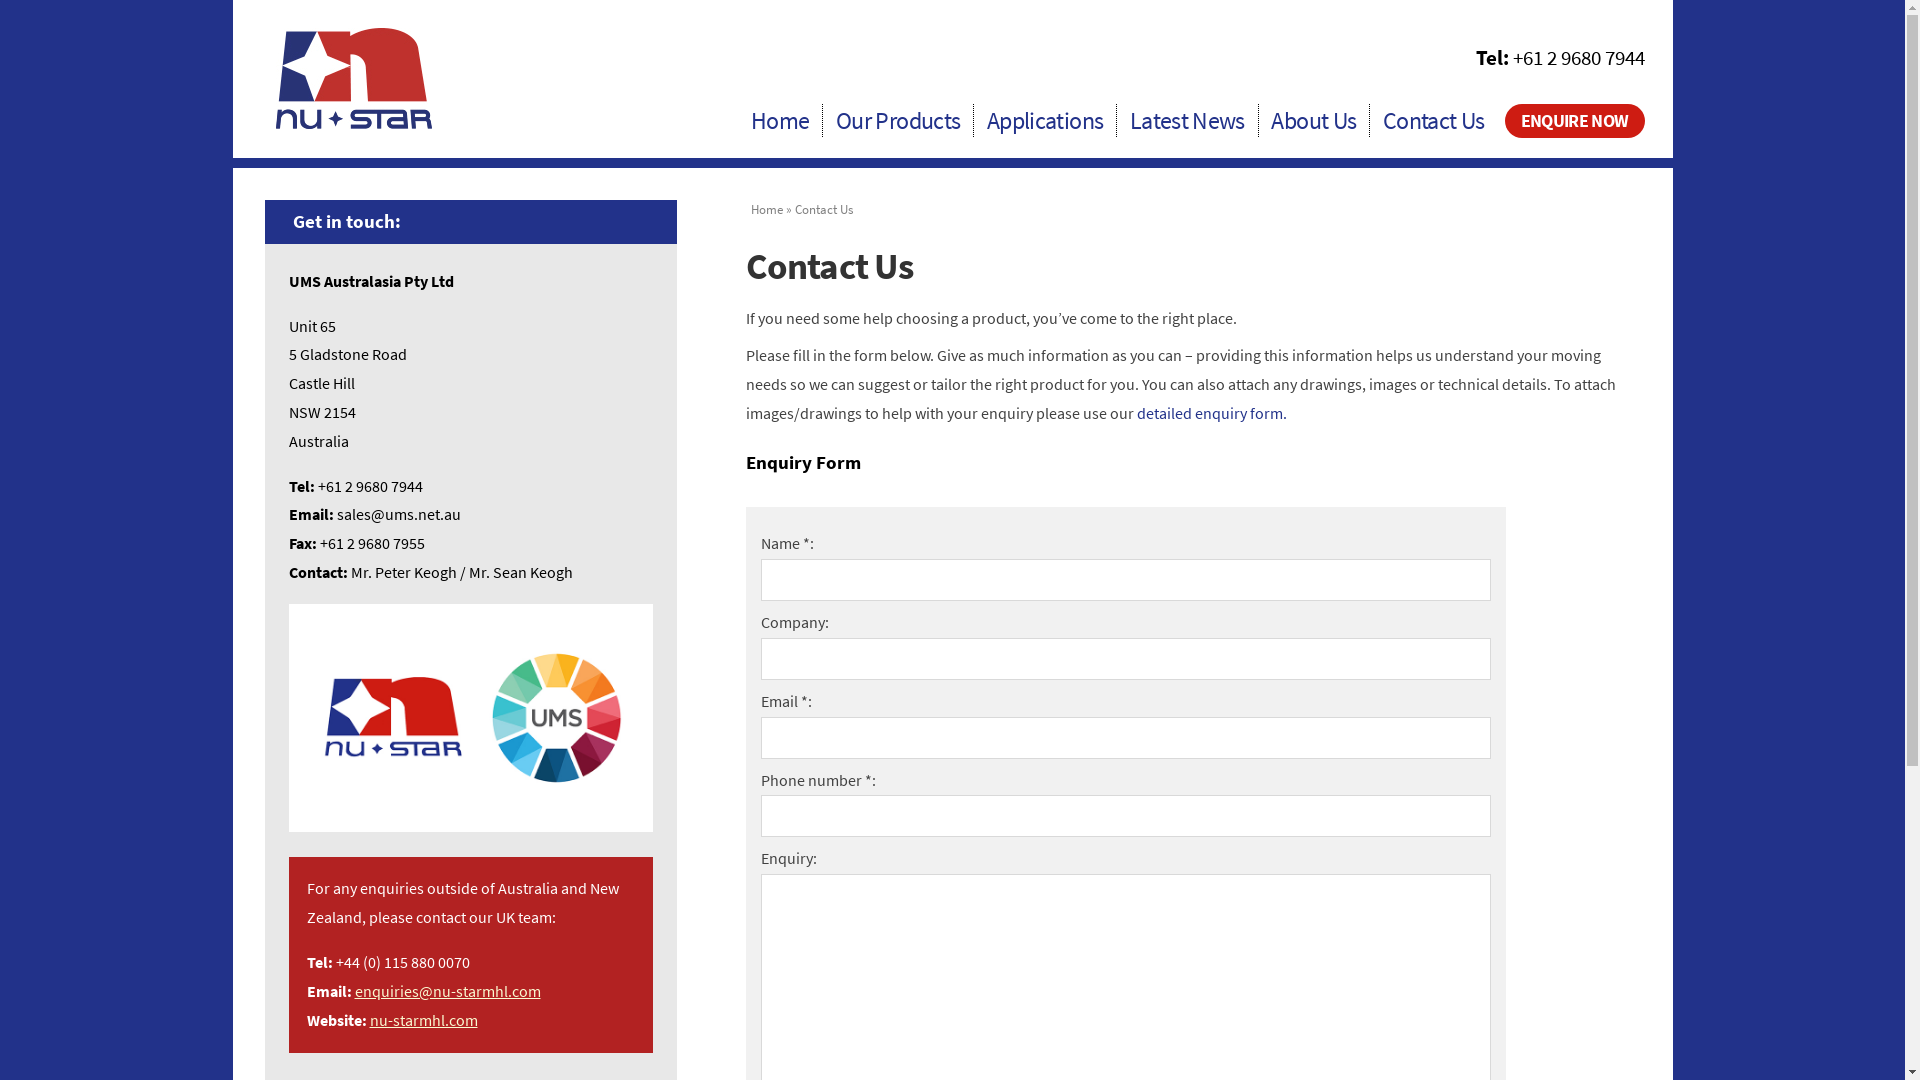 This screenshot has width=1920, height=1080. What do you see at coordinates (780, 124) in the screenshot?
I see `Home` at bounding box center [780, 124].